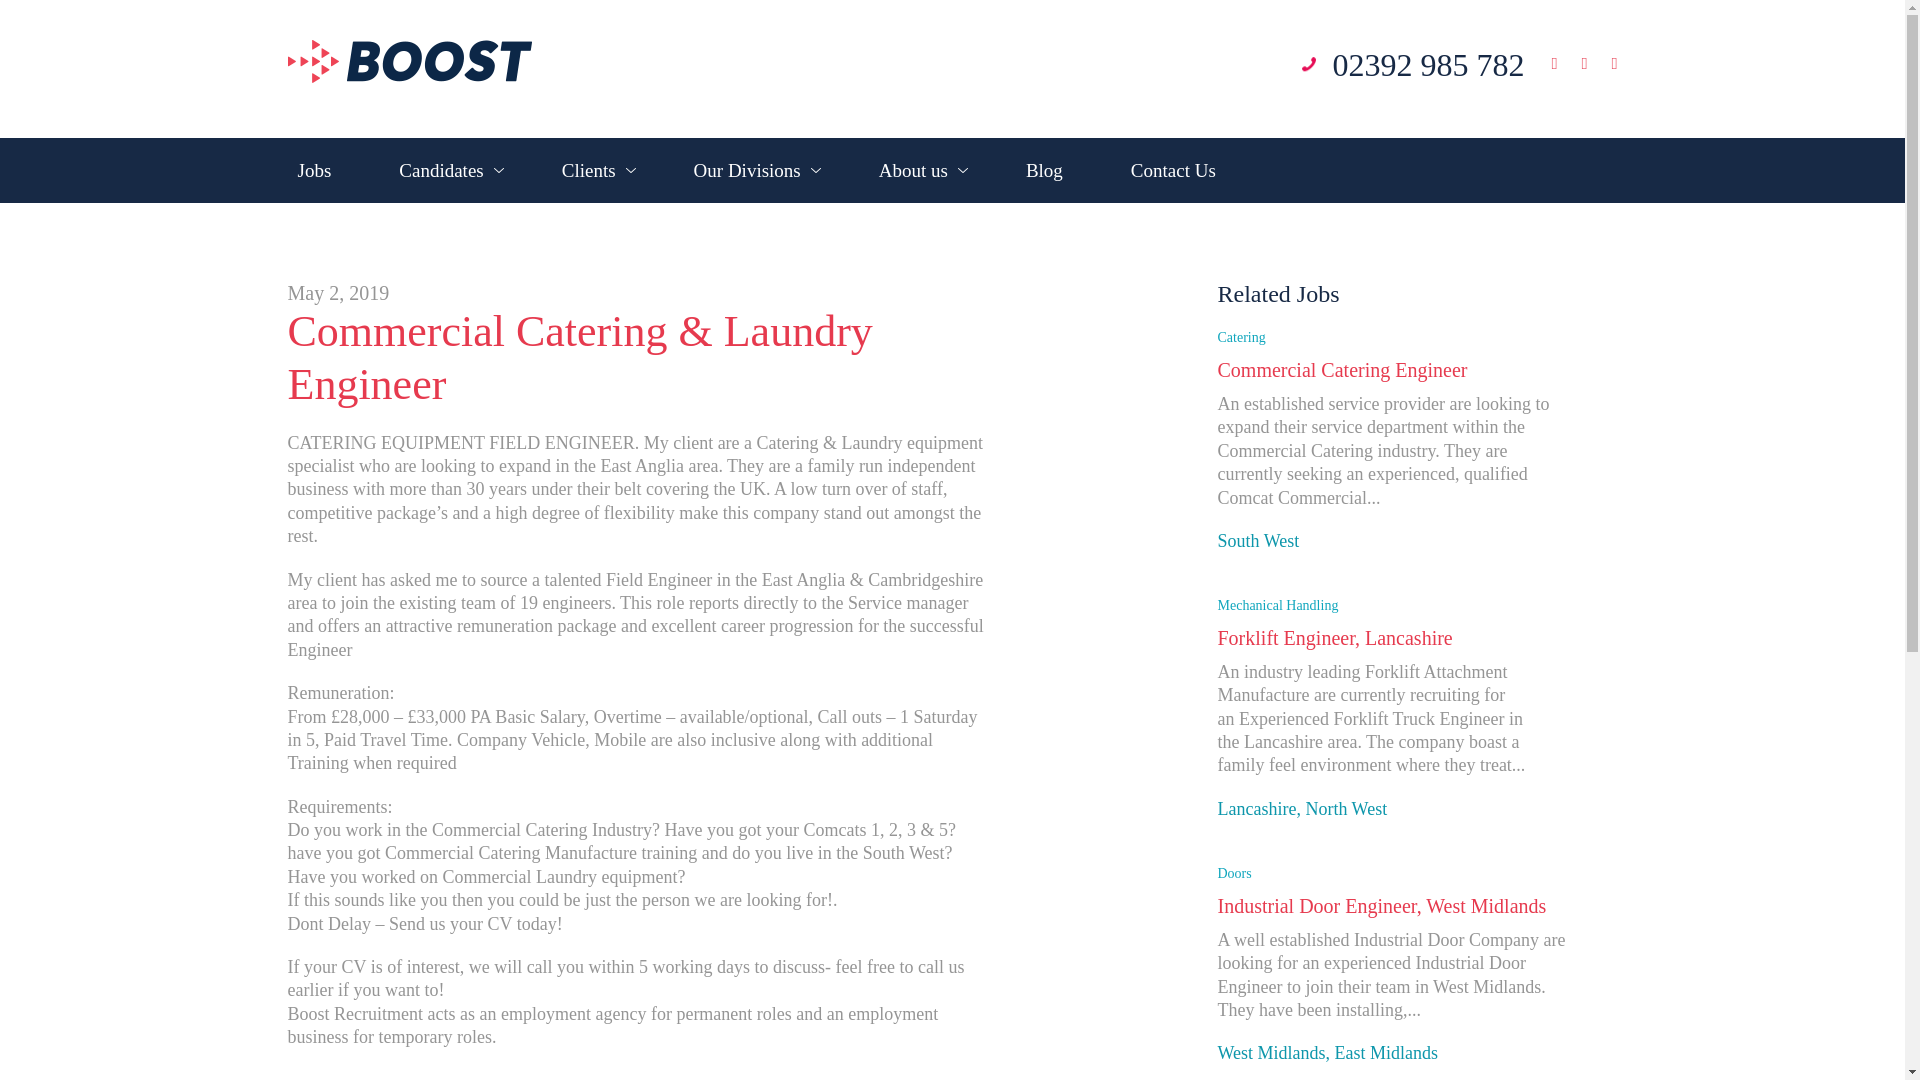 This screenshot has width=1920, height=1080. I want to click on 02392 985 782, so click(1428, 65).